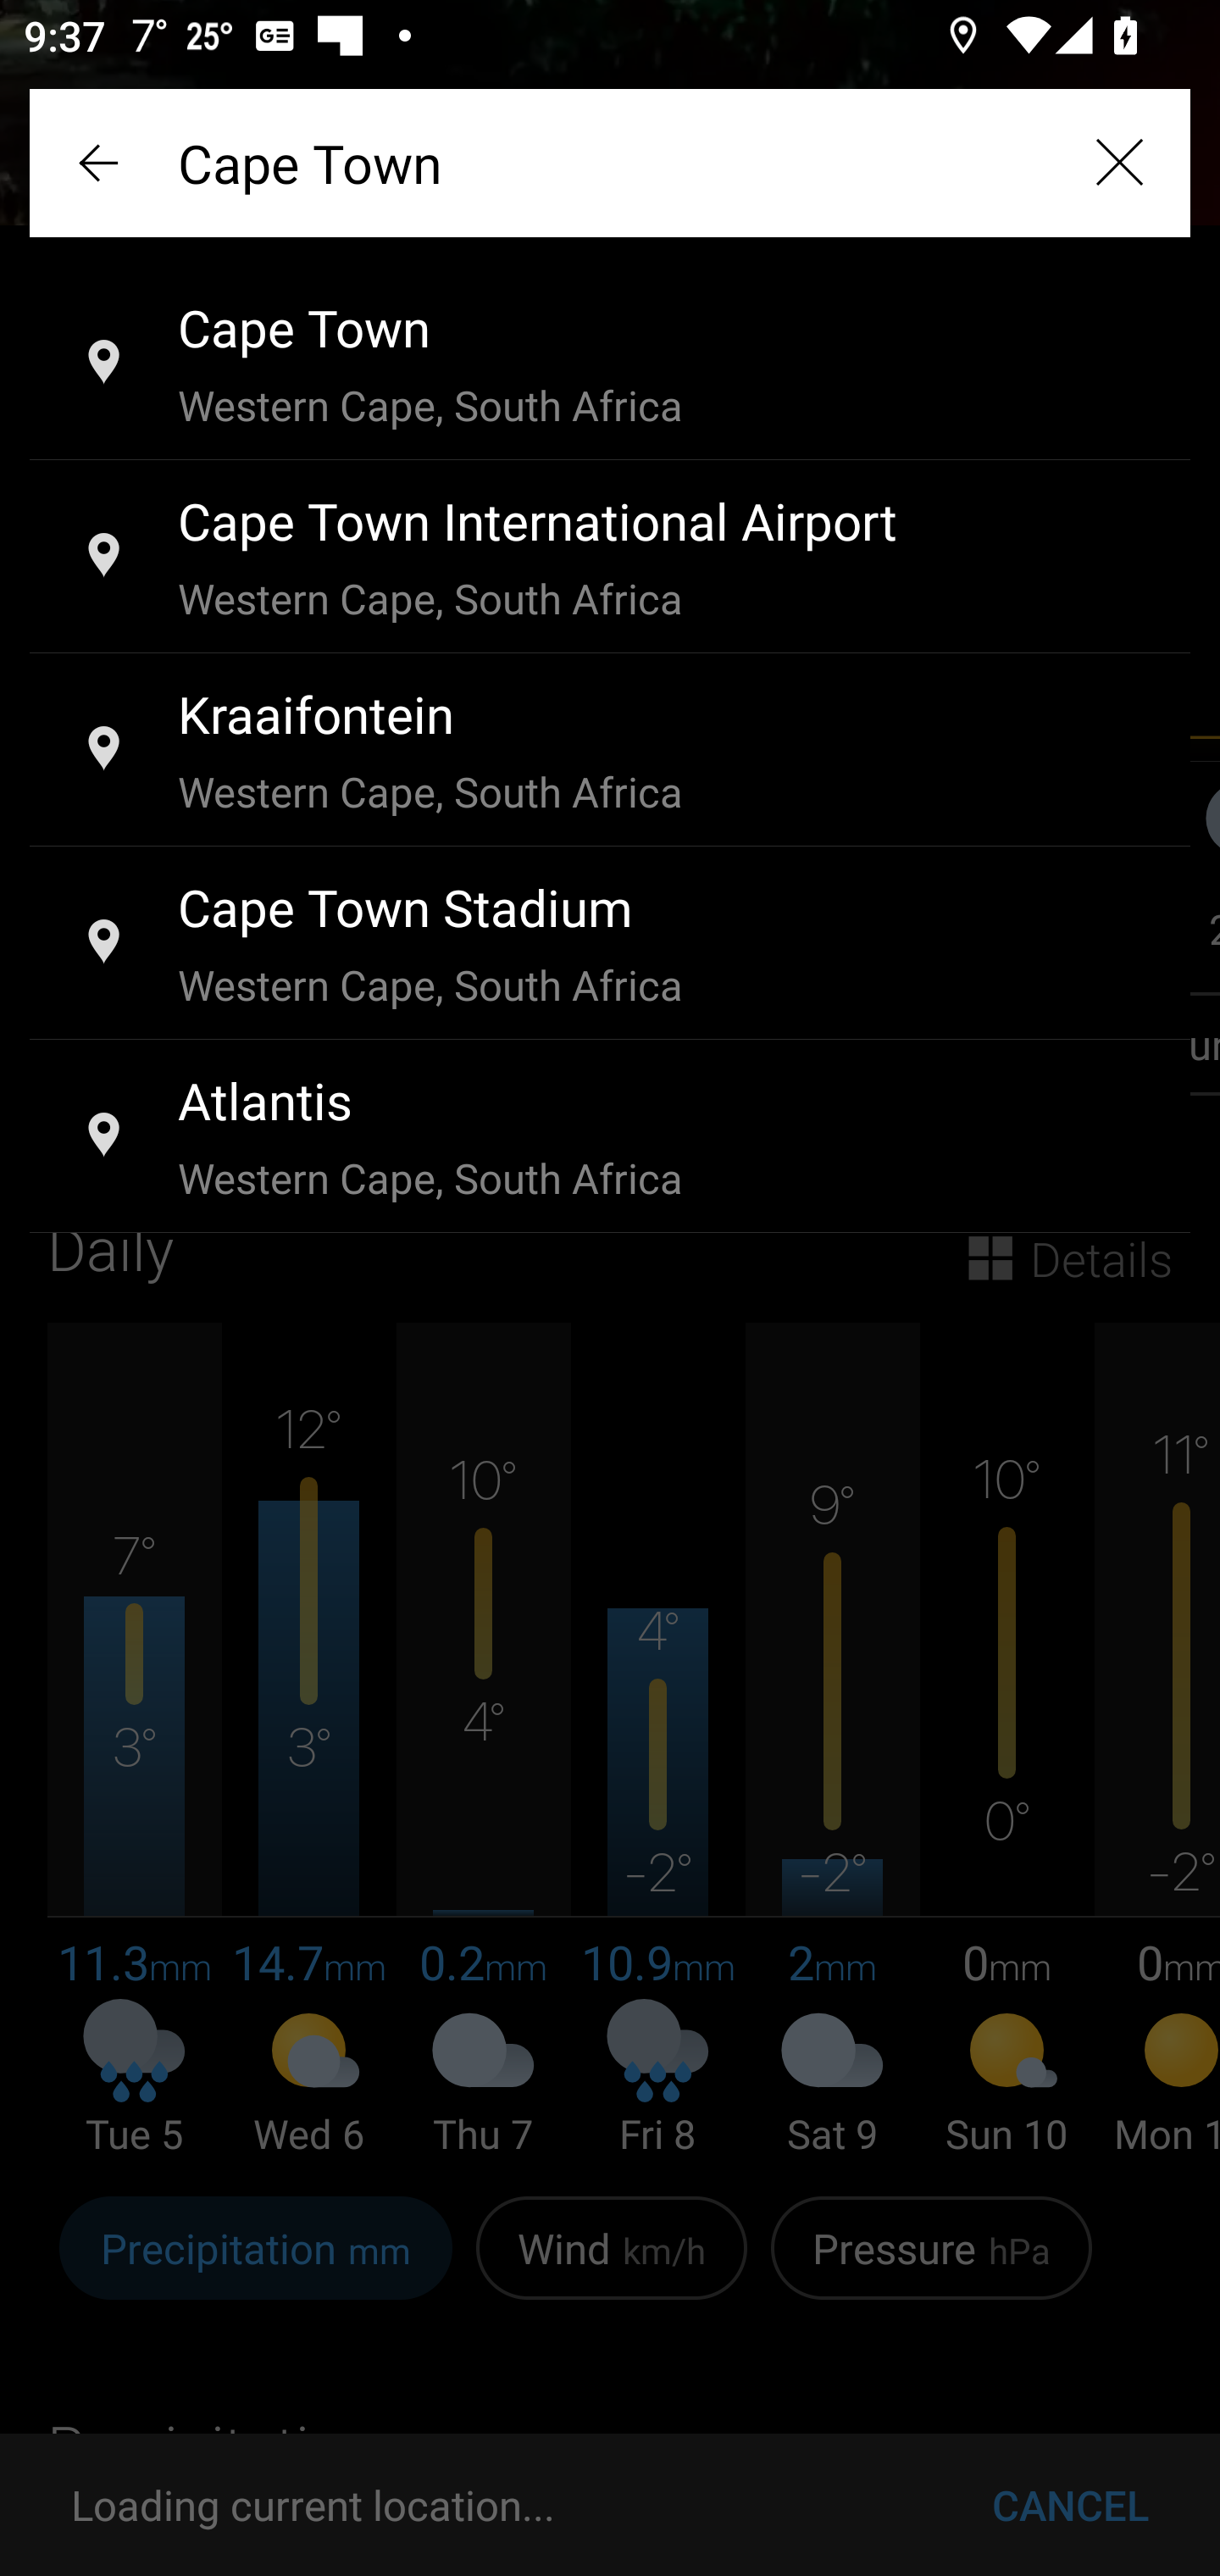  I want to click on  Atlantis Western Cape, South Africa, so click(610, 1137).